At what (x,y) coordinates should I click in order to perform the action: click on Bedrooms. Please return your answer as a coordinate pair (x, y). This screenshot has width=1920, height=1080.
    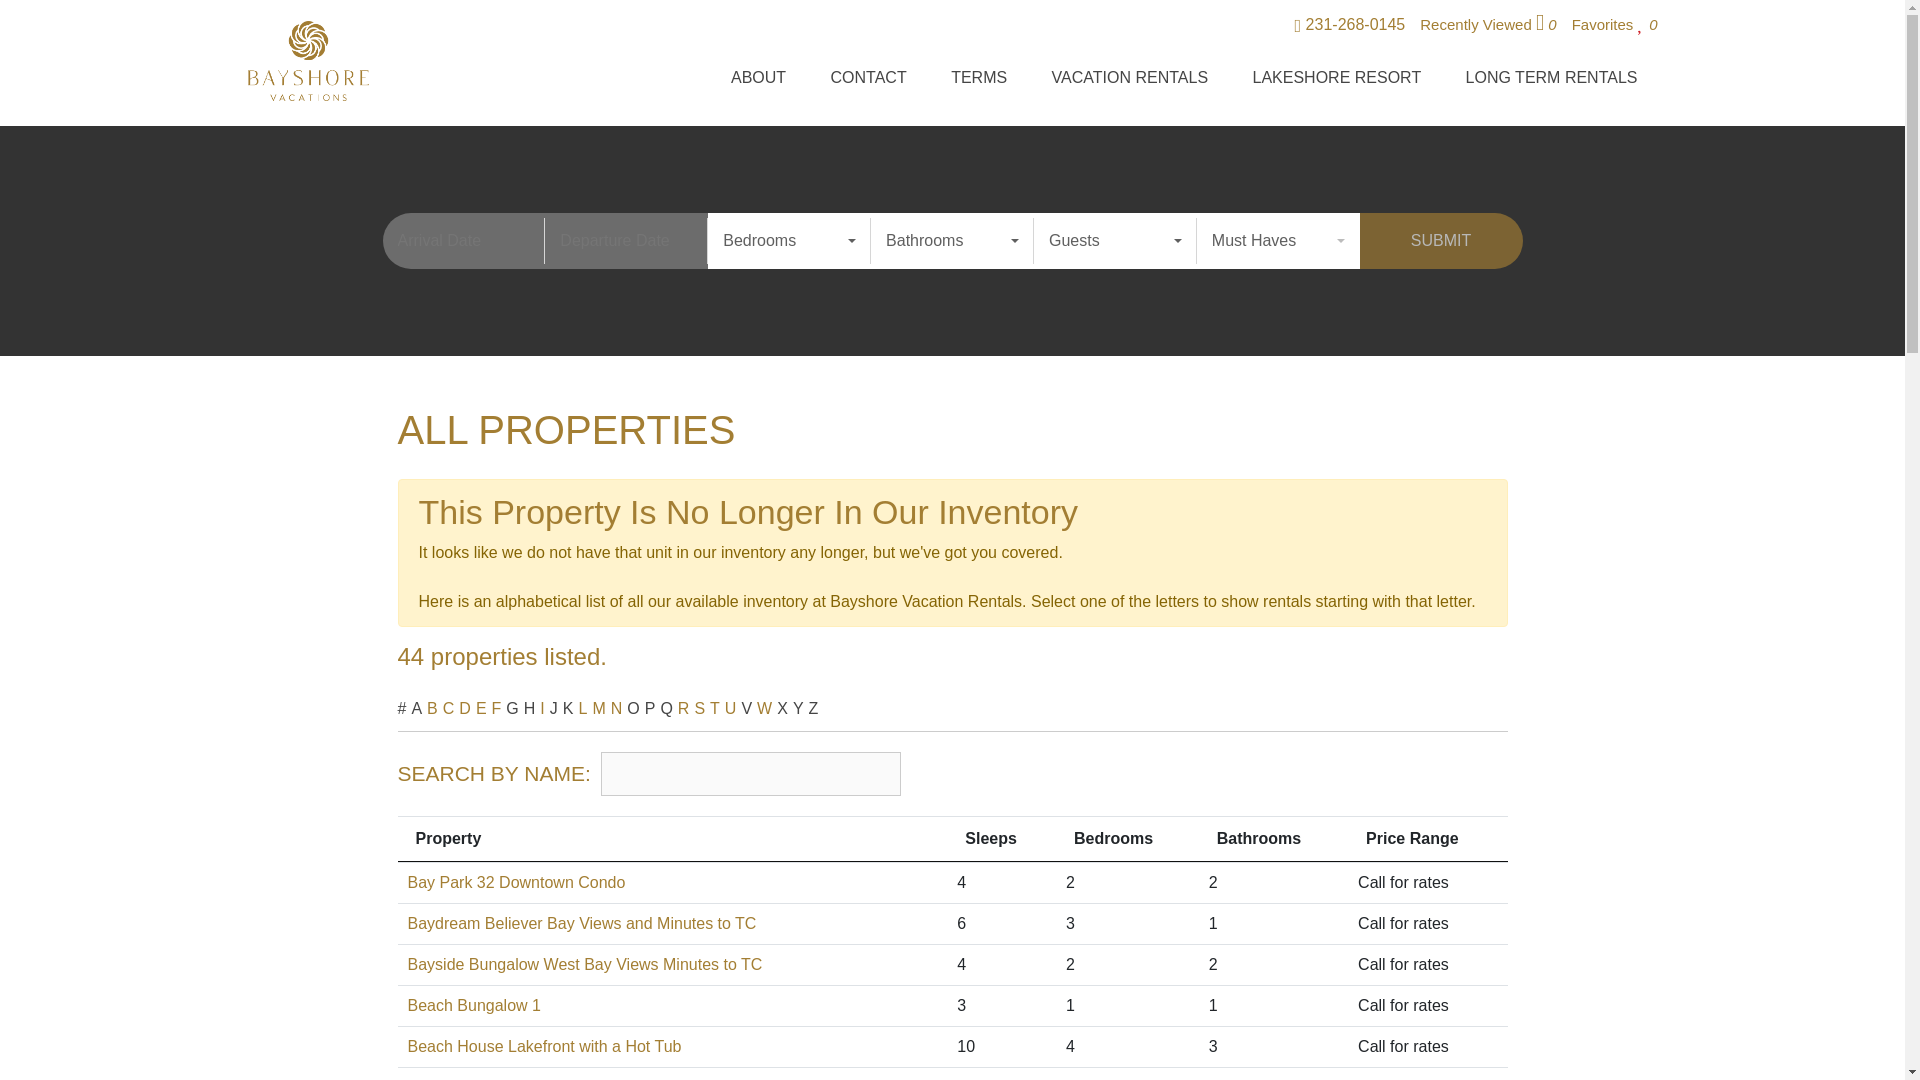
    Looking at the image, I should click on (790, 240).